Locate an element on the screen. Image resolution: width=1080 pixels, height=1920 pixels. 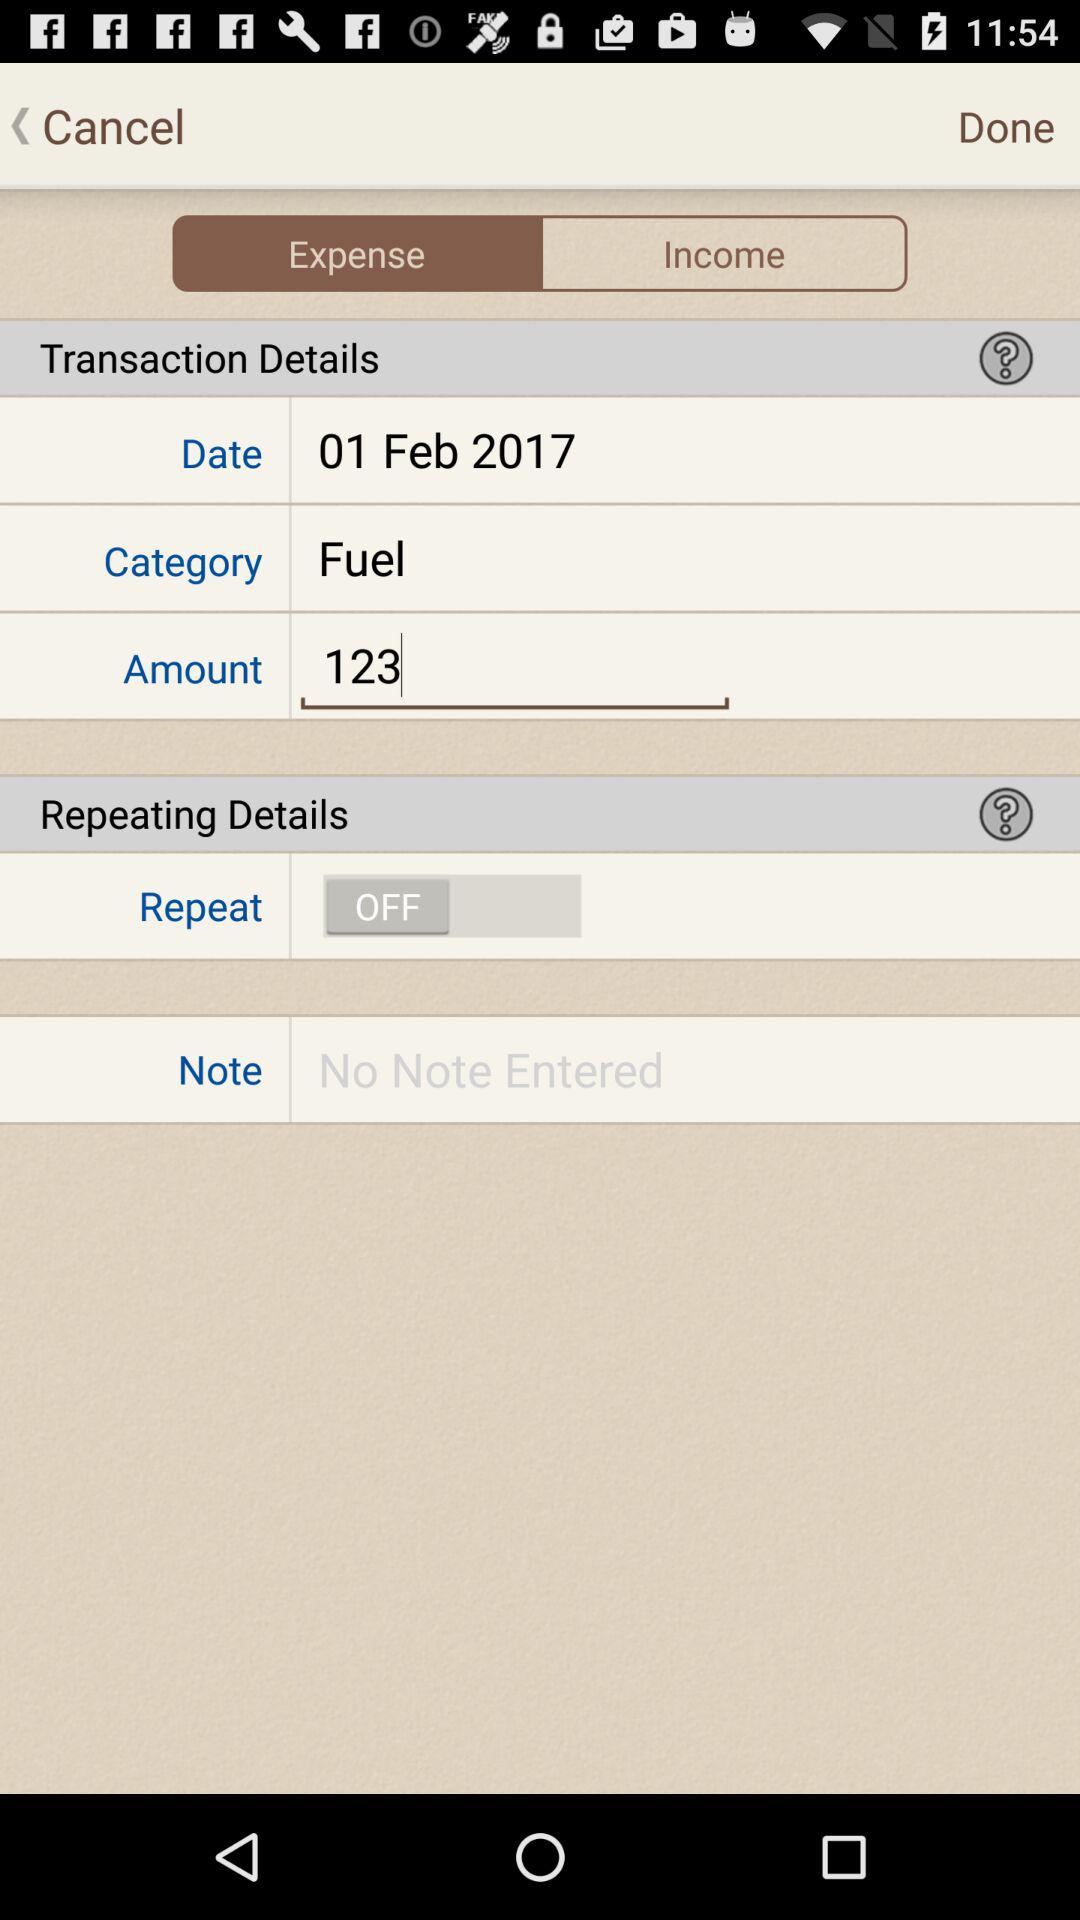
go to section help is located at coordinates (1006, 814).